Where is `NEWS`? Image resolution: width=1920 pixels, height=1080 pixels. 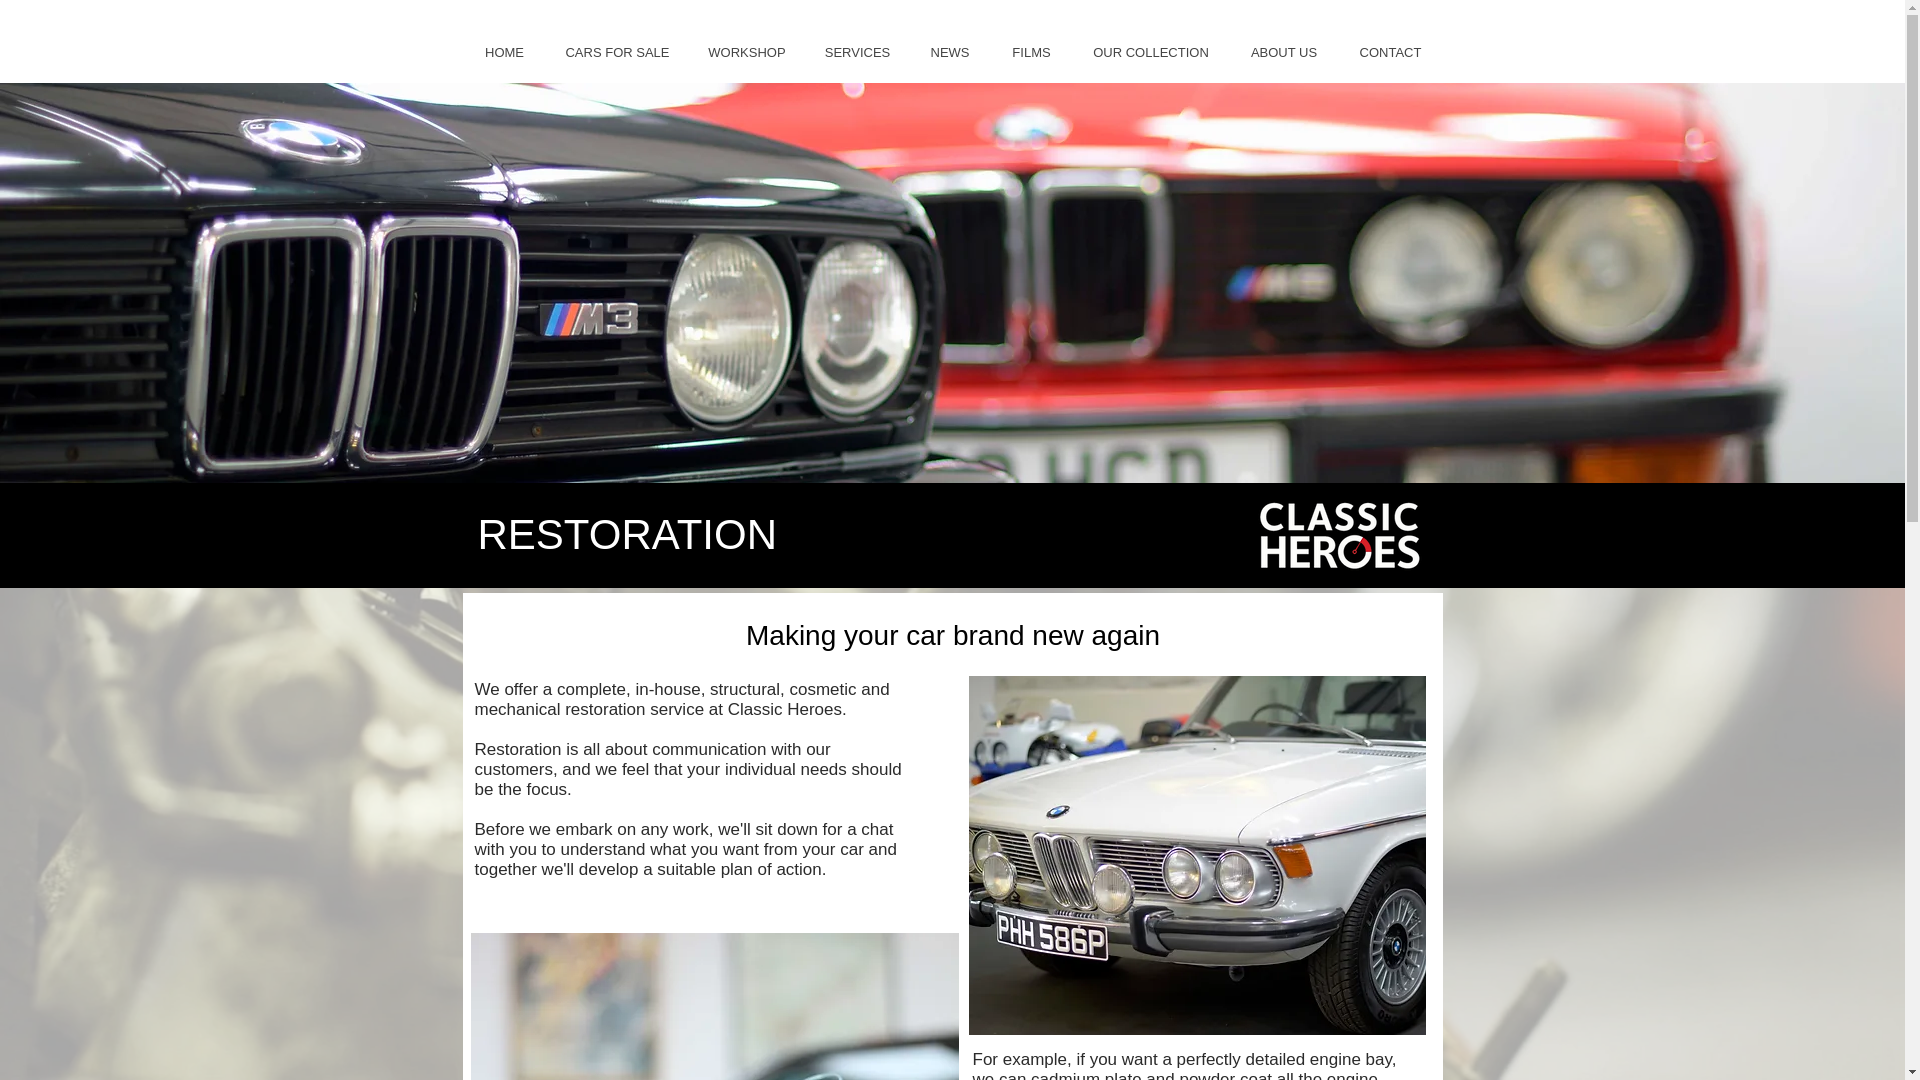
NEWS is located at coordinates (949, 52).